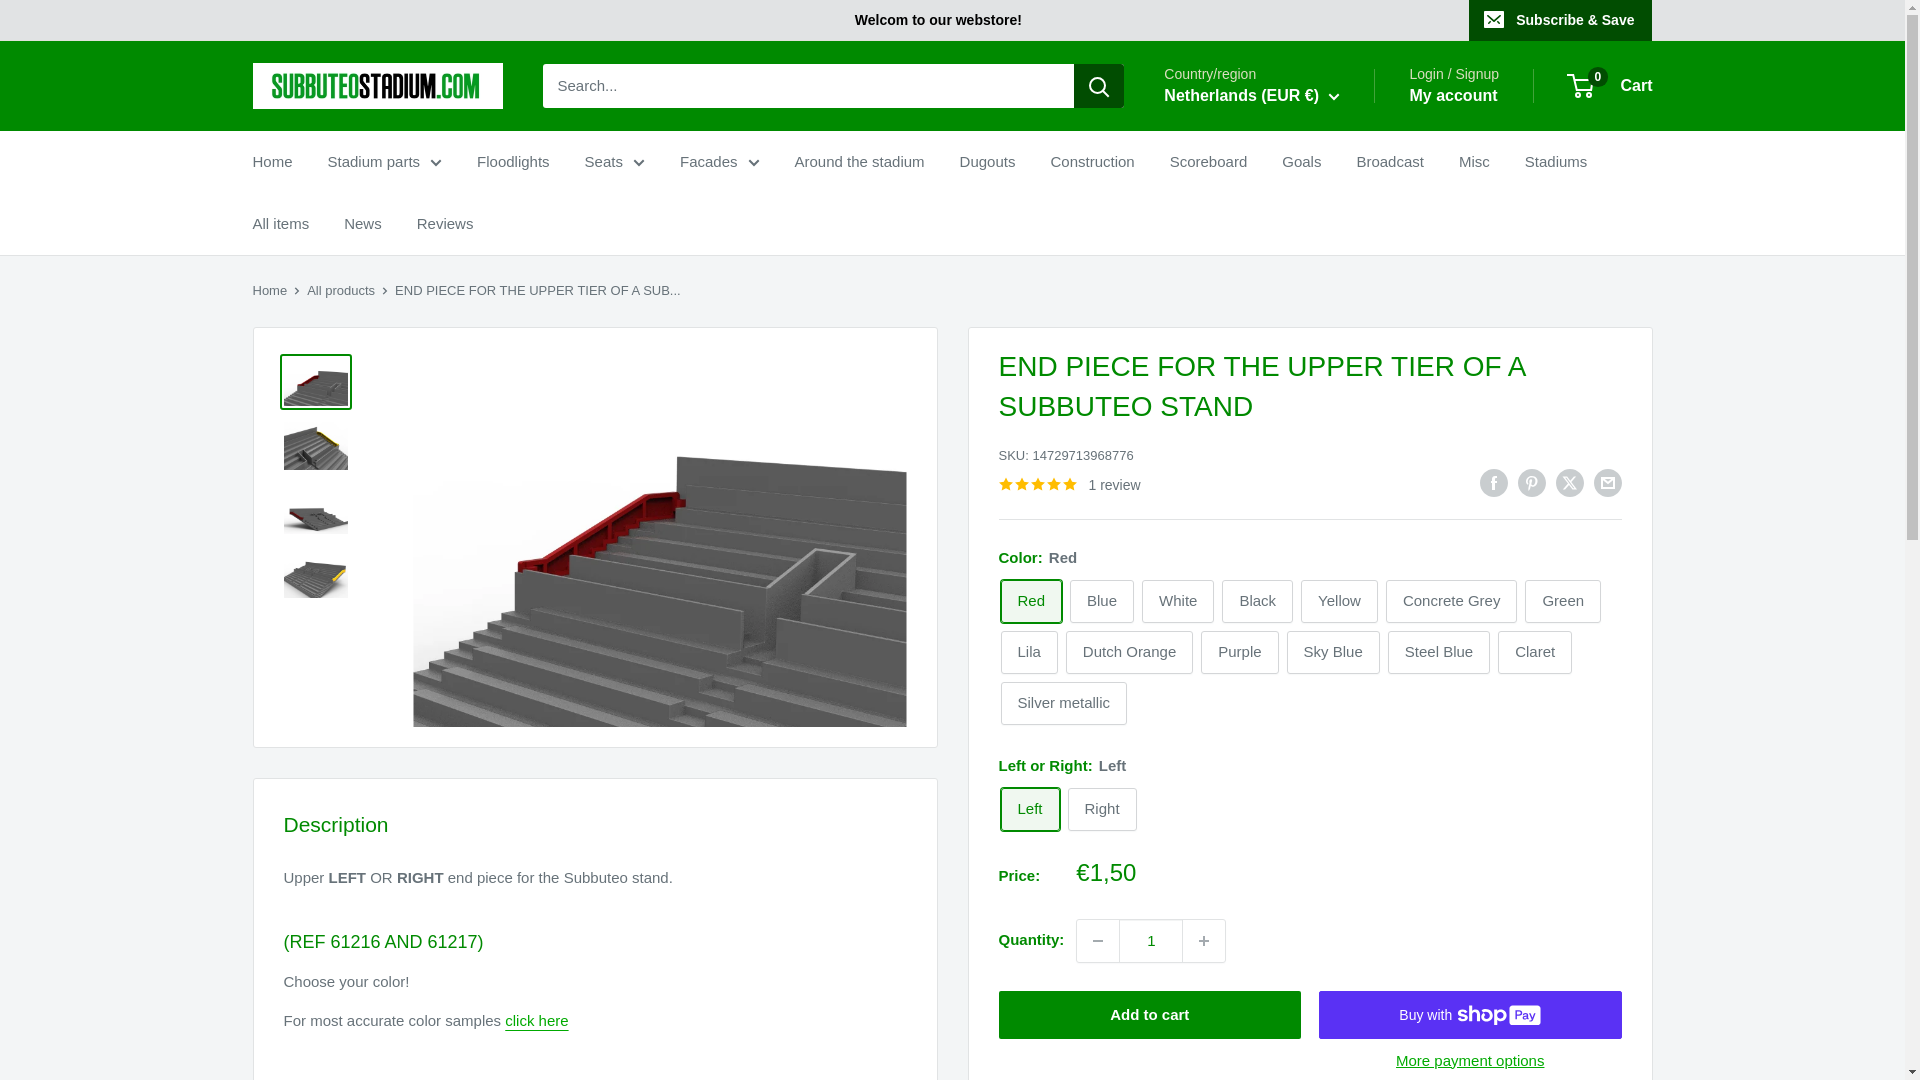 Image resolution: width=1920 pixels, height=1080 pixels. I want to click on Decrease quantity by 1, so click(1098, 941).